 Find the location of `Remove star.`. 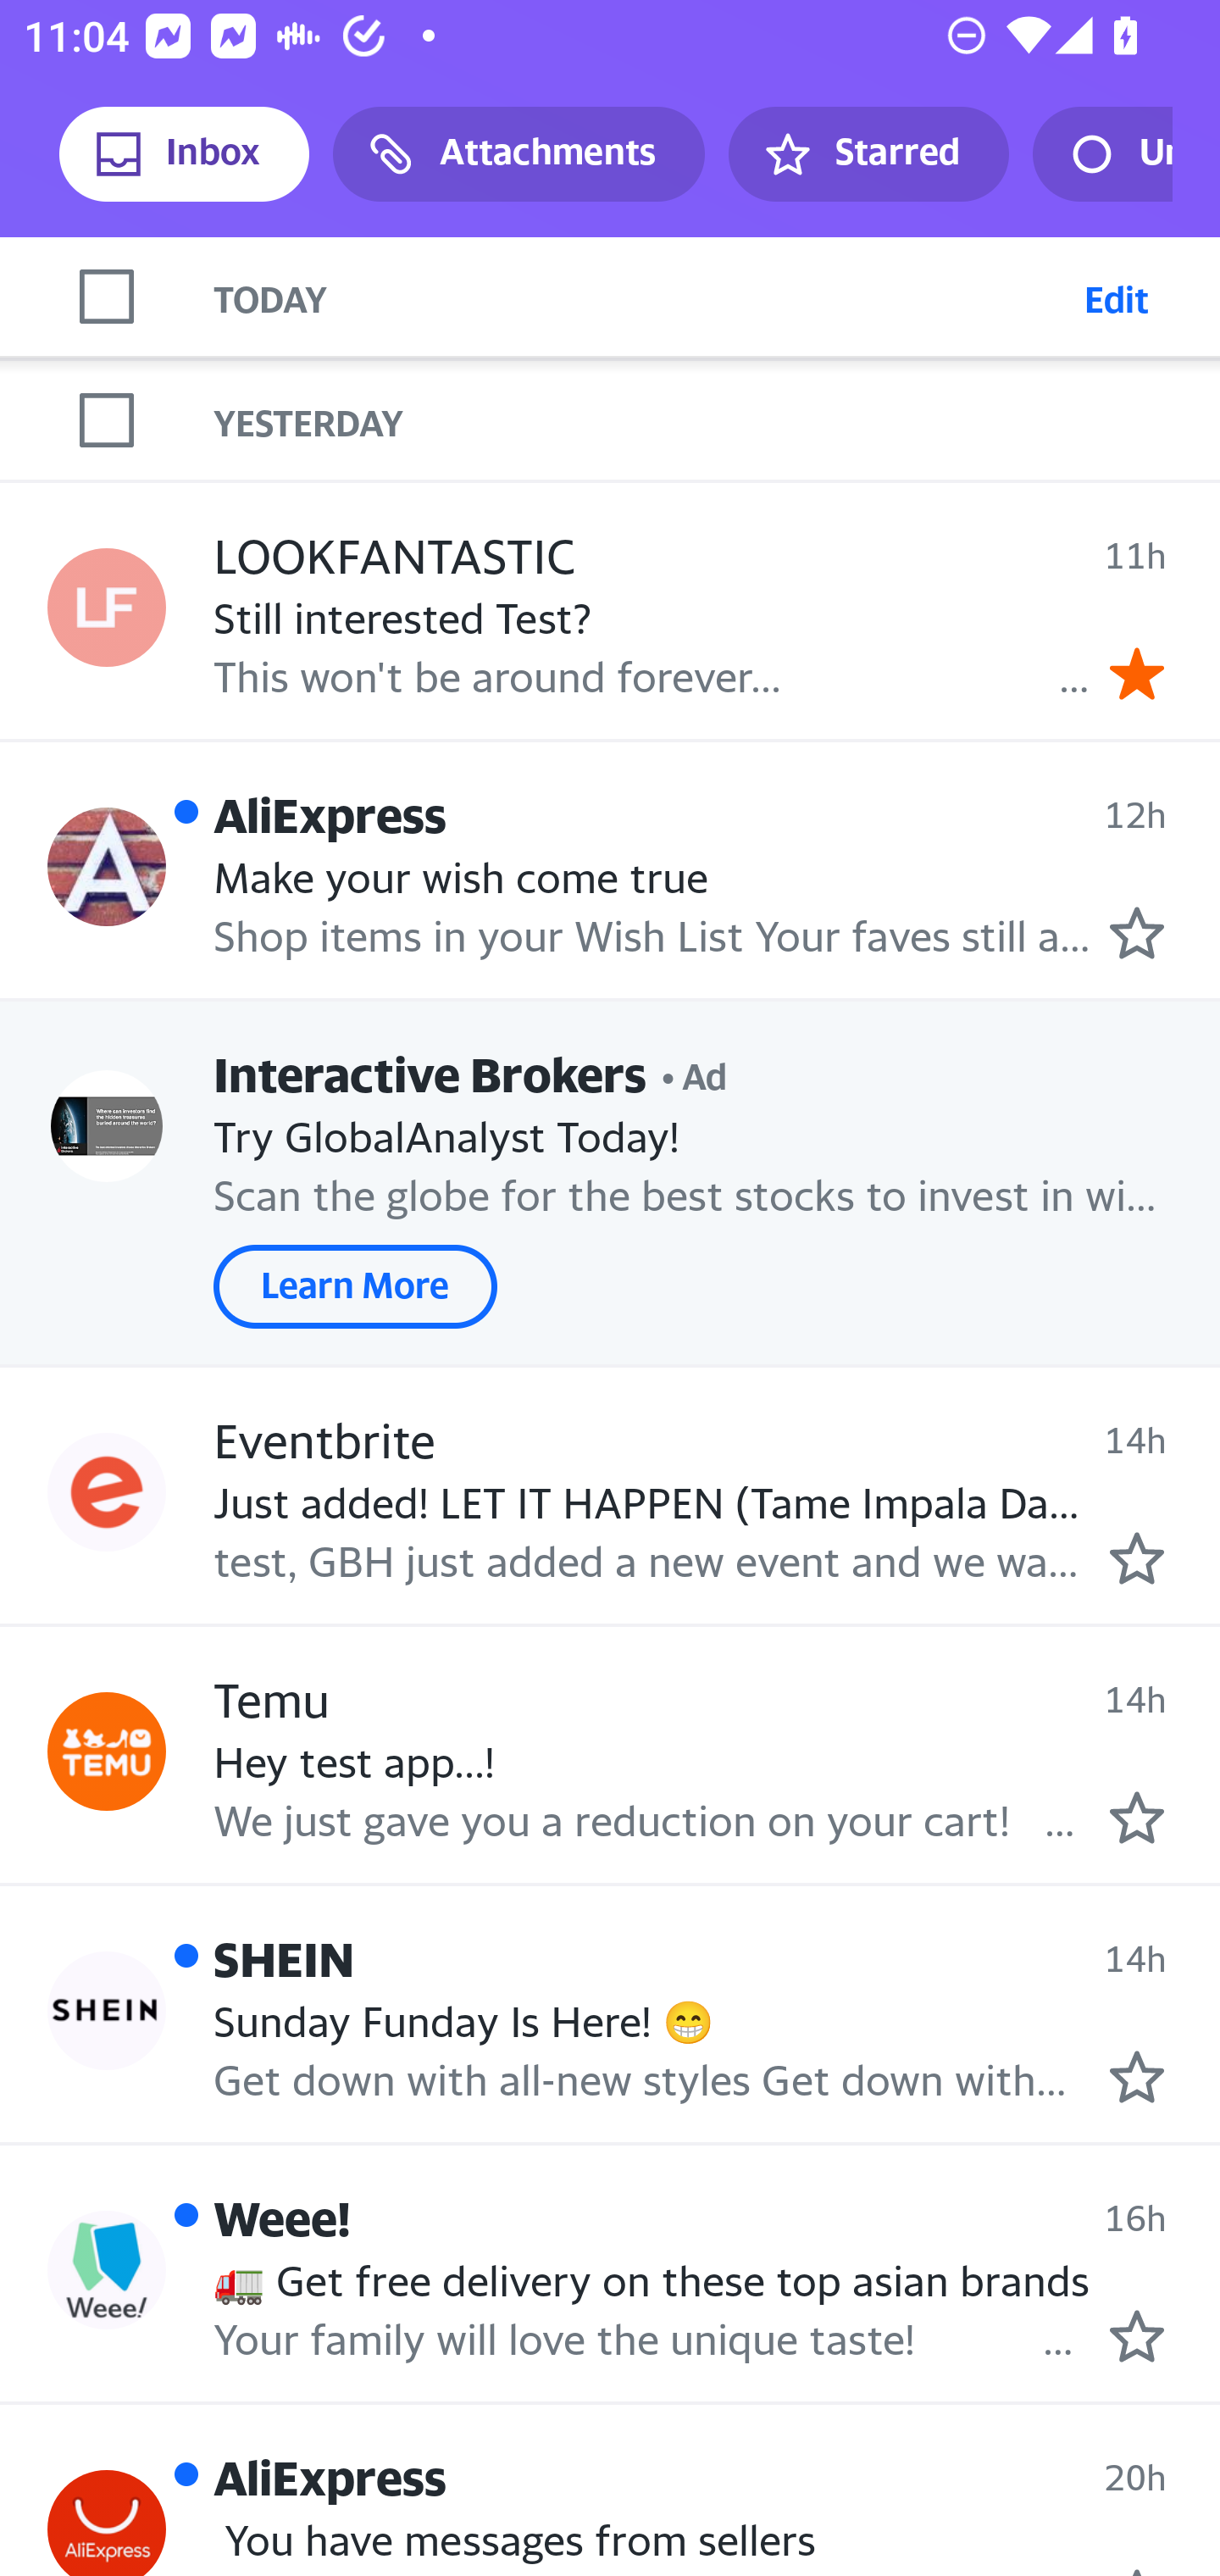

Remove star. is located at coordinates (1137, 673).